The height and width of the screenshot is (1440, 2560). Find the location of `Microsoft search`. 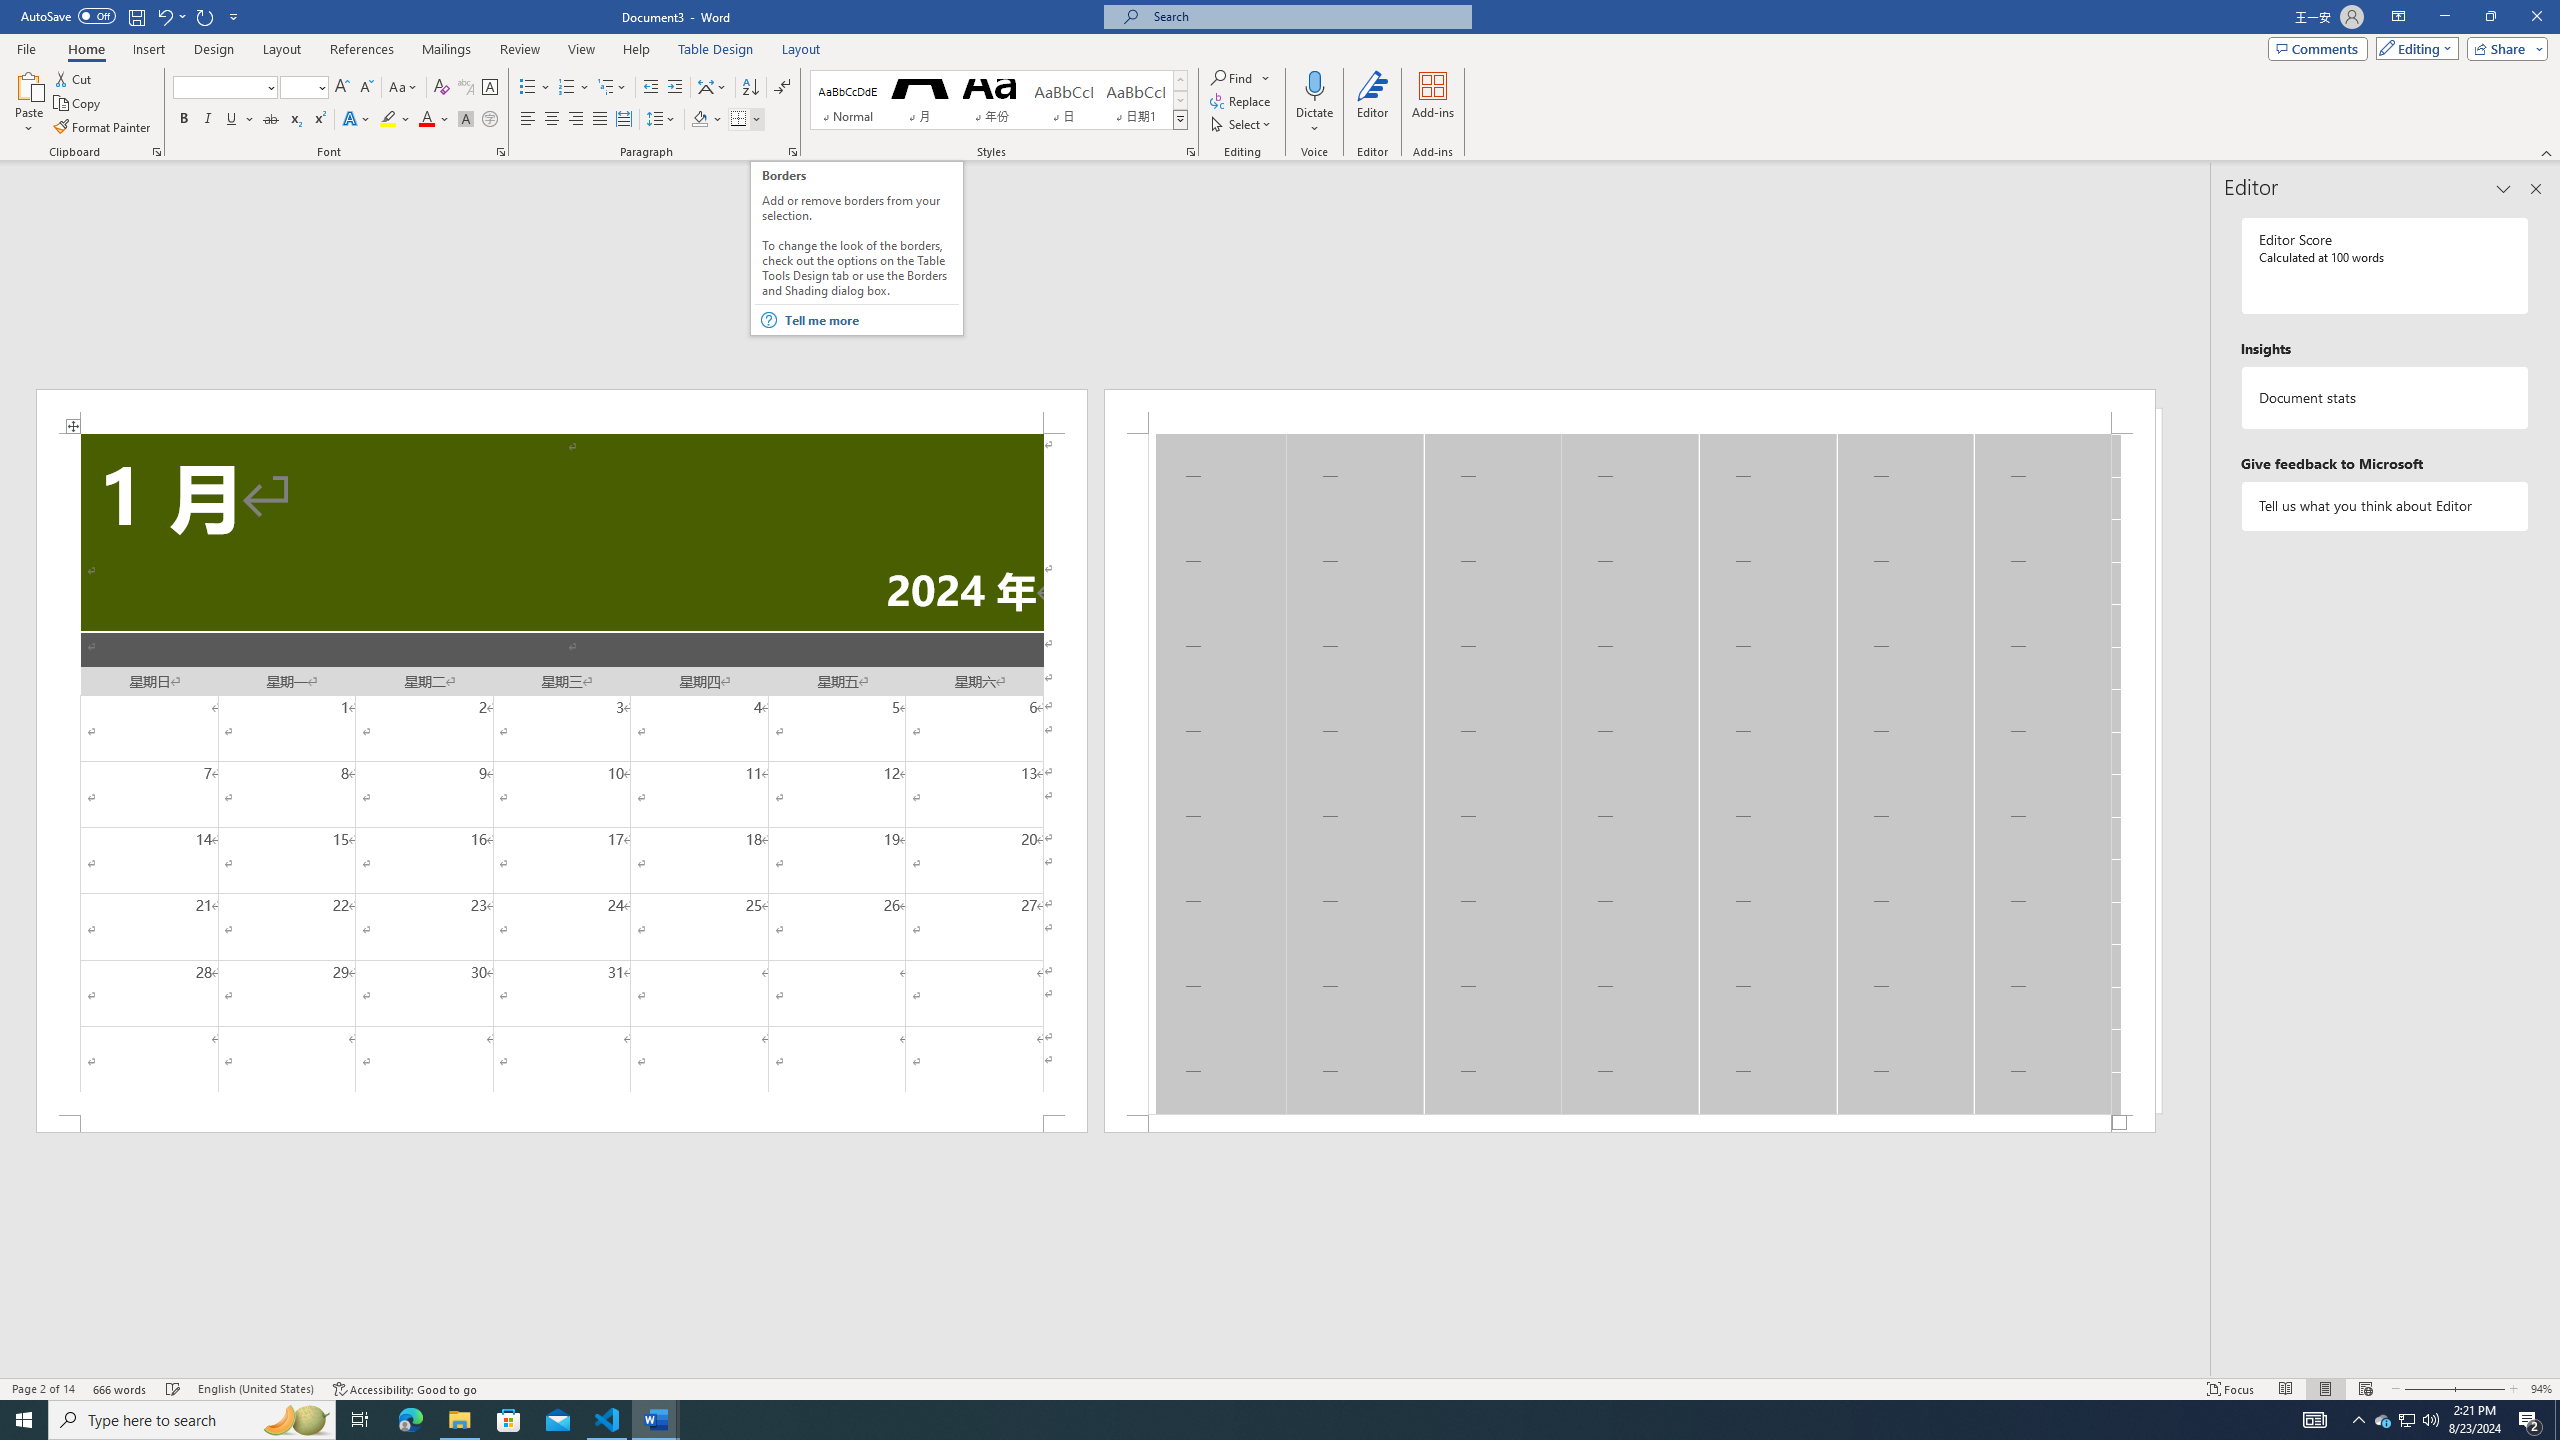

Microsoft search is located at coordinates (1306, 16).